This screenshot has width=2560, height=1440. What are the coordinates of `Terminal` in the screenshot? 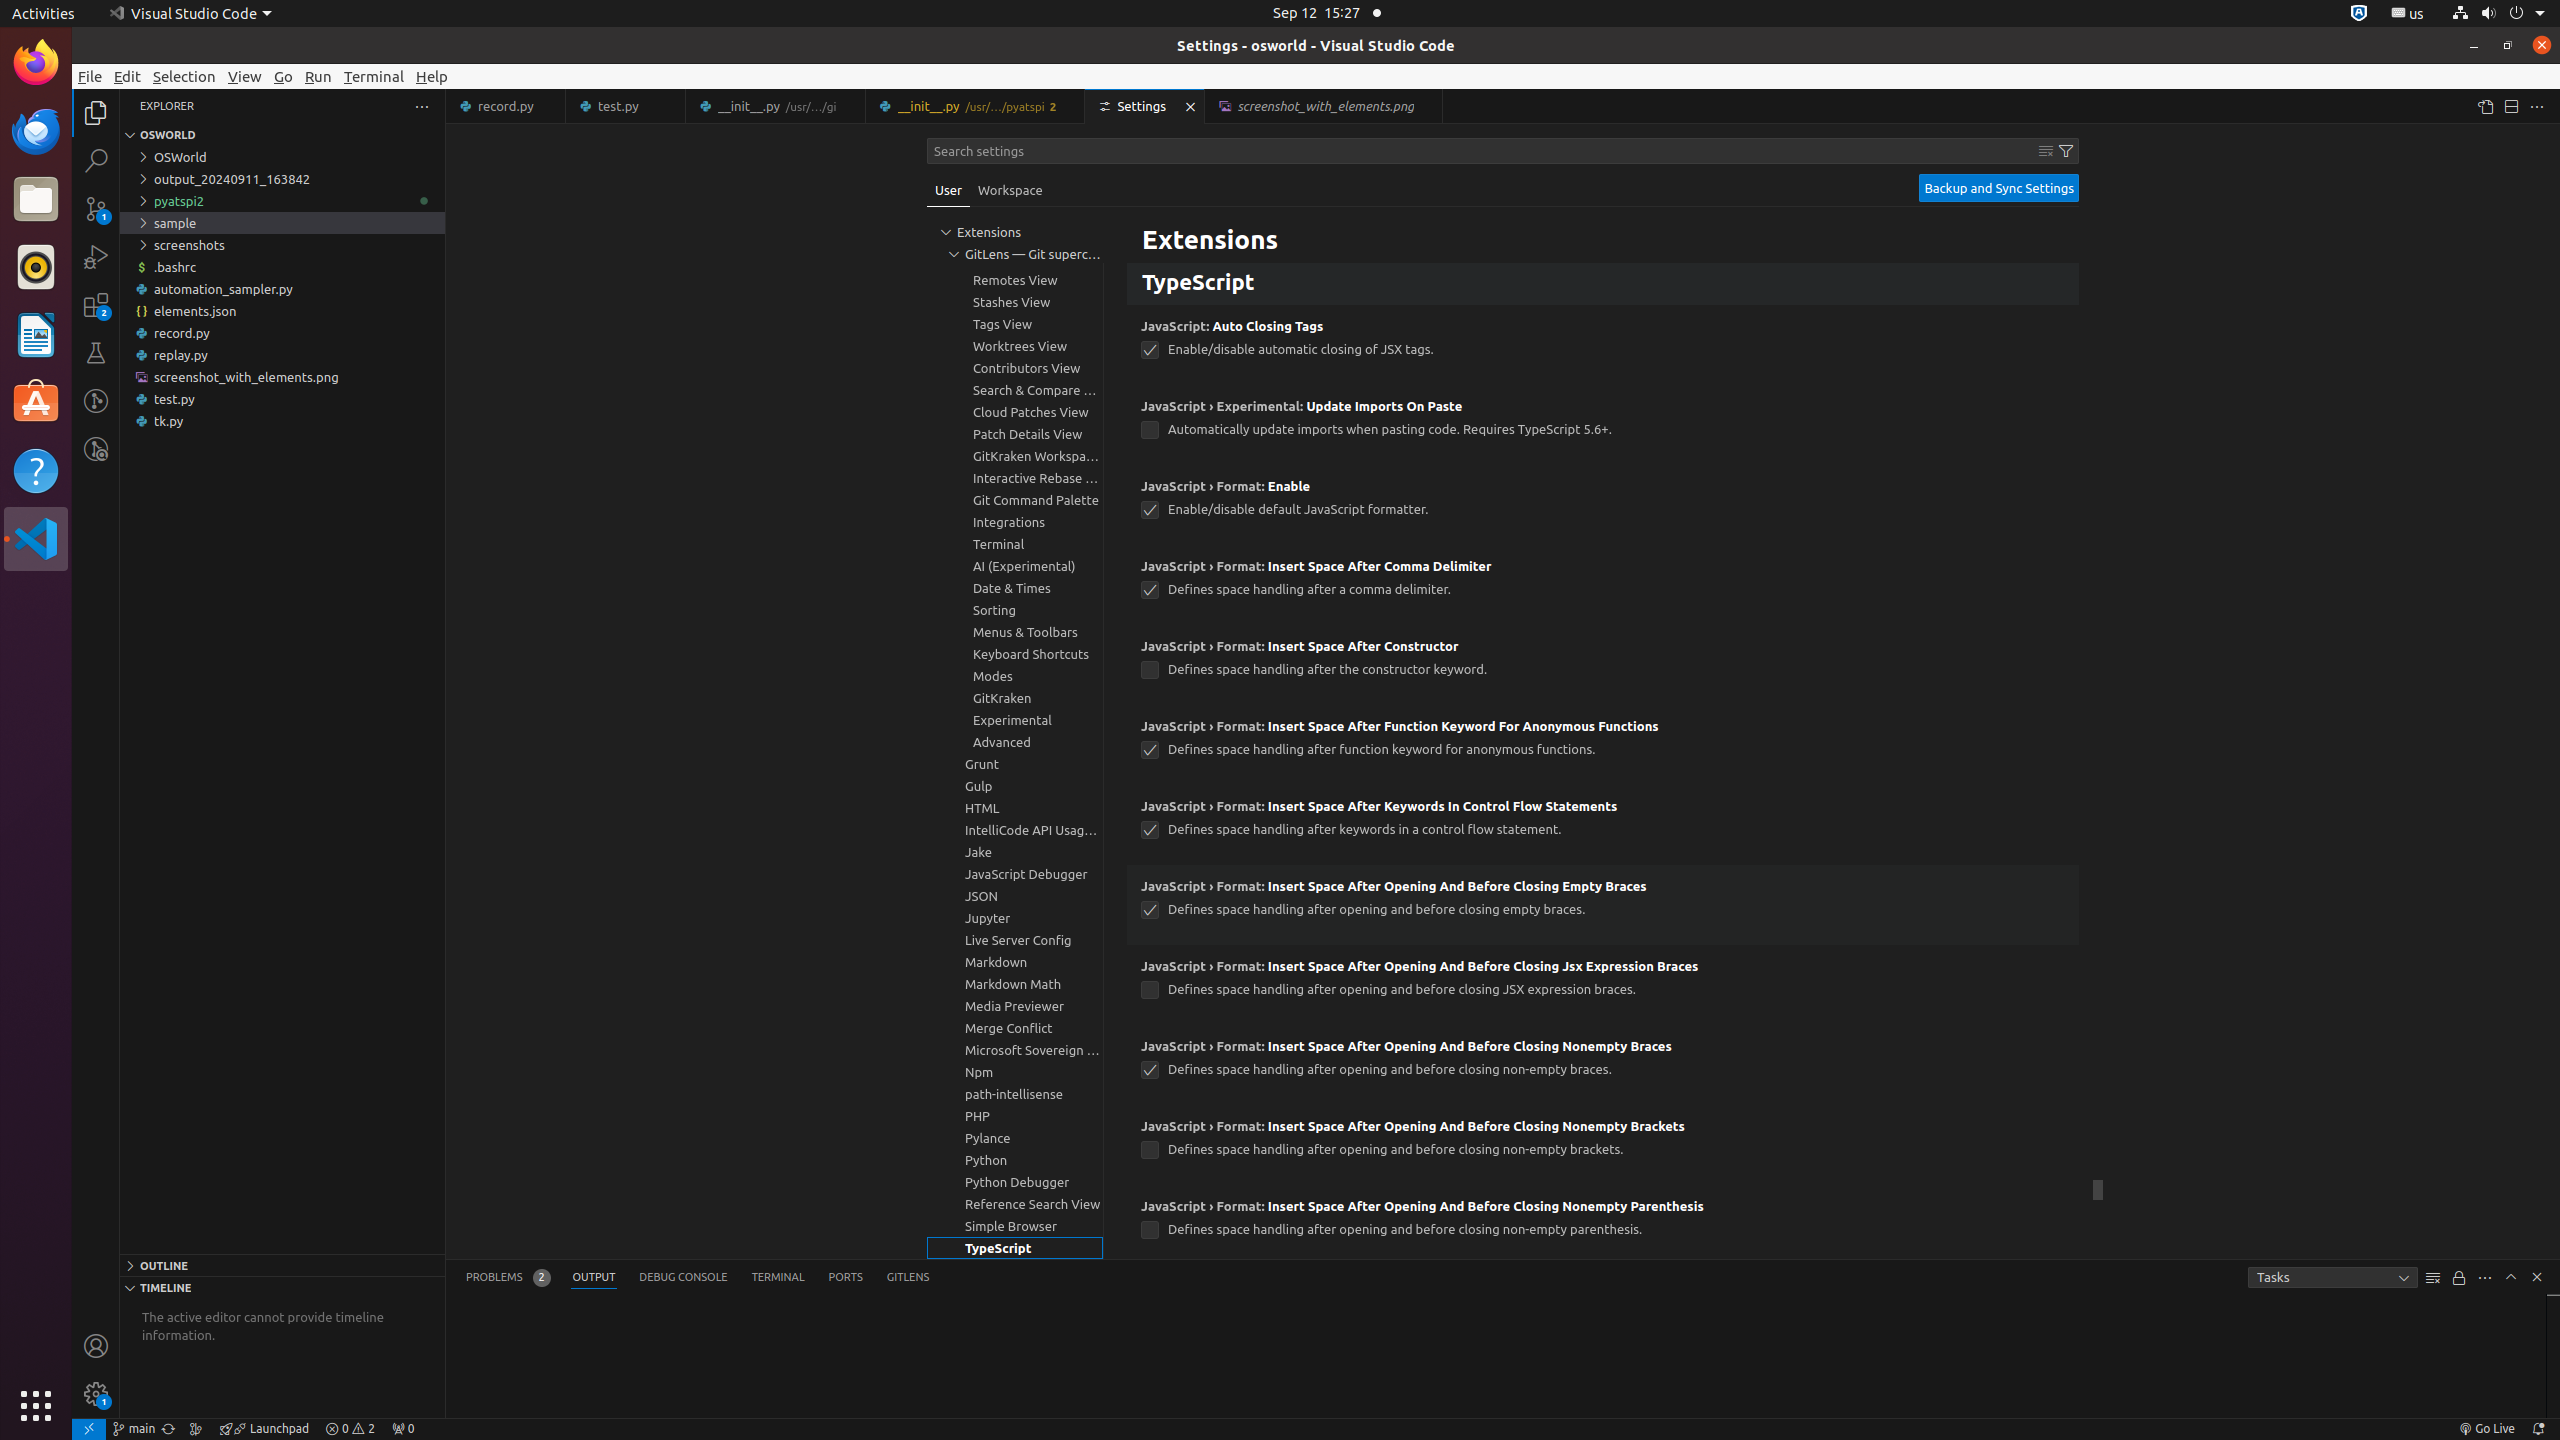 It's located at (374, 76).